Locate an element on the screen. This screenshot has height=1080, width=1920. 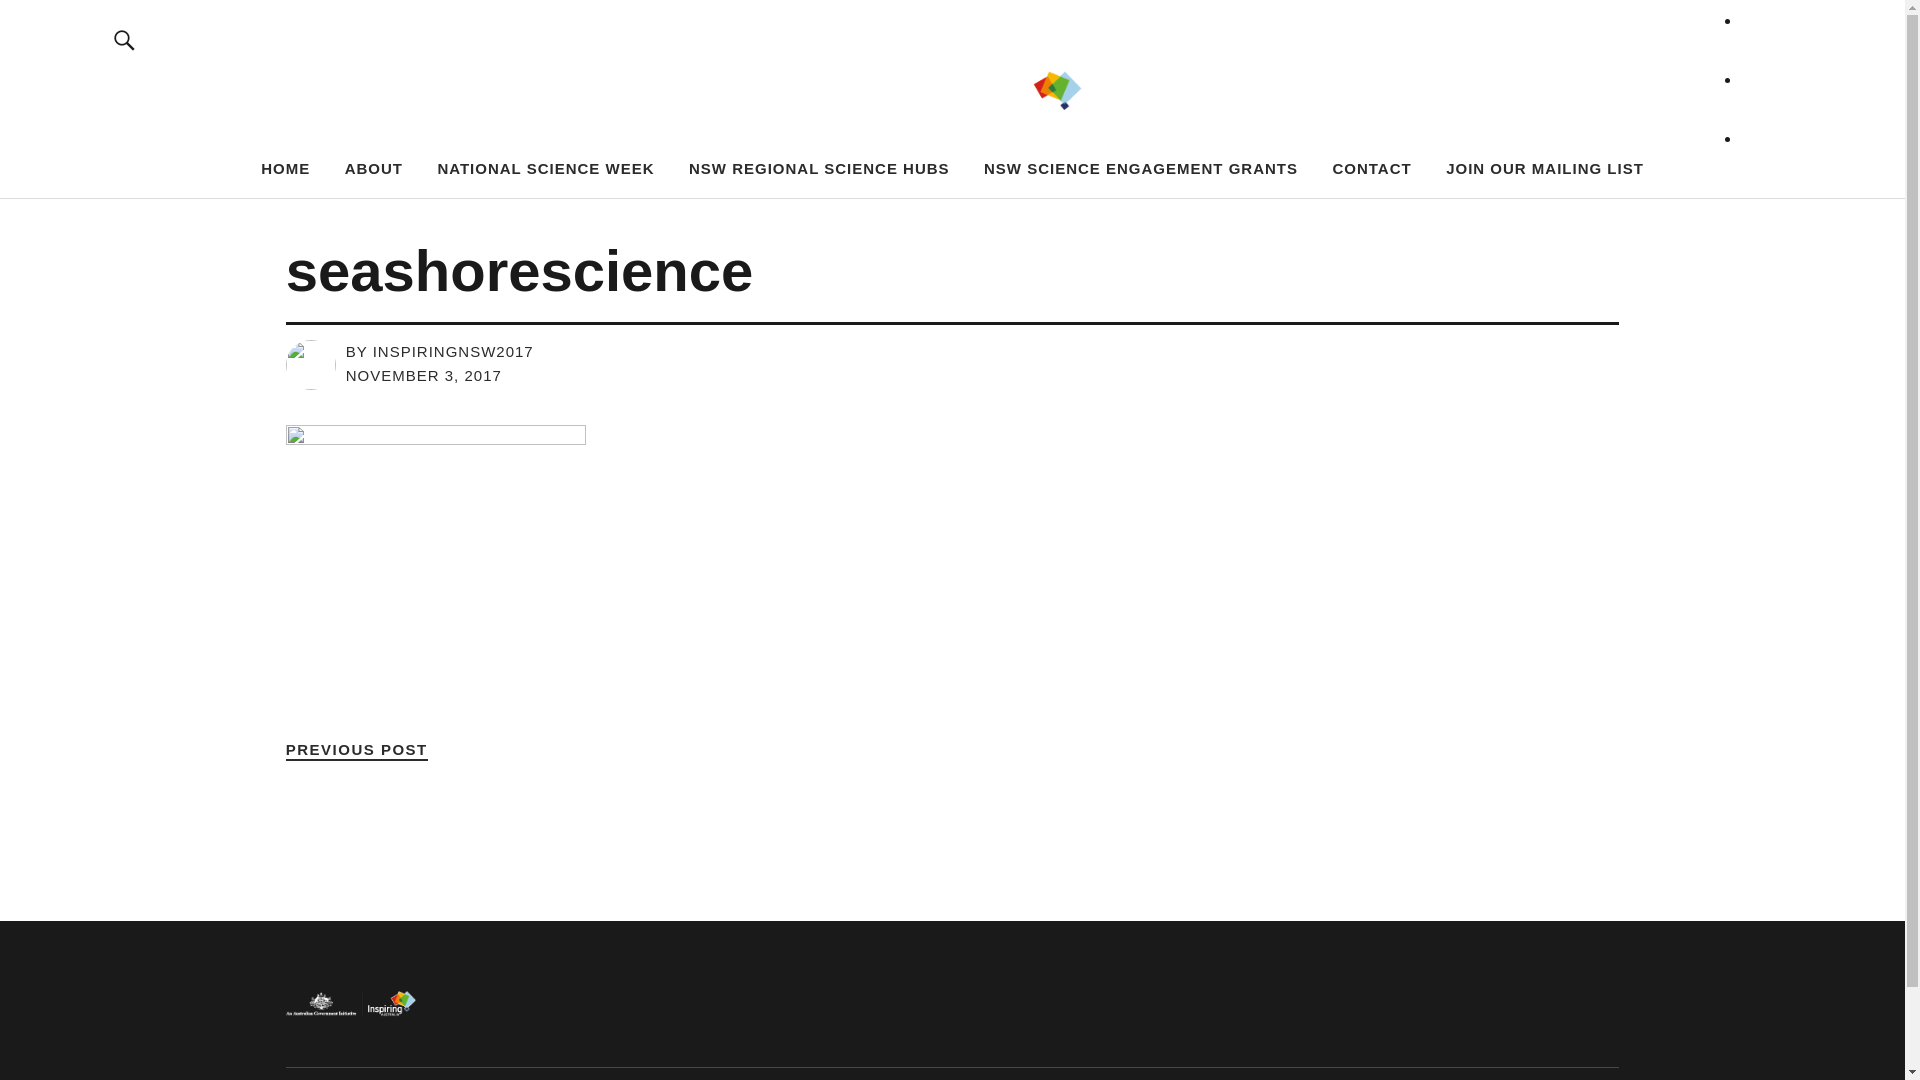
NSW SCIENCE ENGAGEMENT GRANTS is located at coordinates (1140, 168).